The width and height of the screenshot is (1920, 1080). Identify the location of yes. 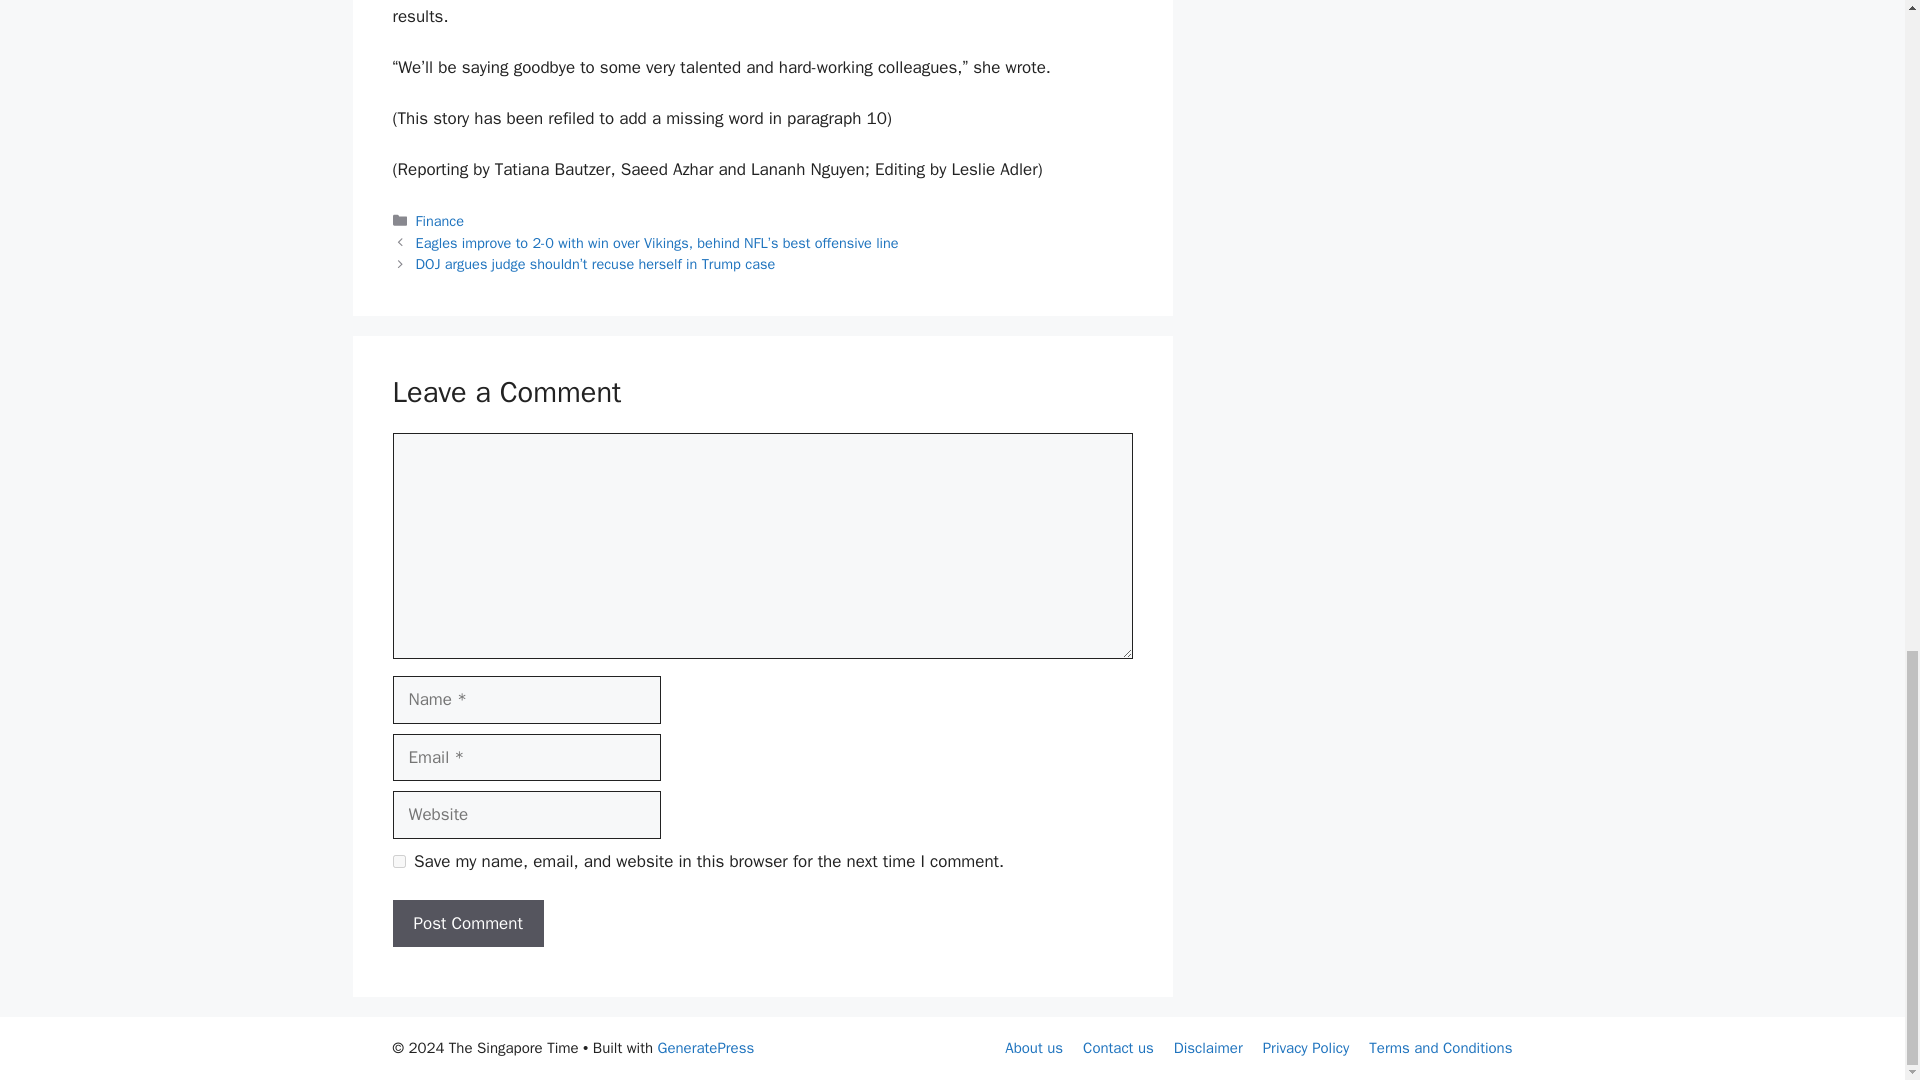
(398, 862).